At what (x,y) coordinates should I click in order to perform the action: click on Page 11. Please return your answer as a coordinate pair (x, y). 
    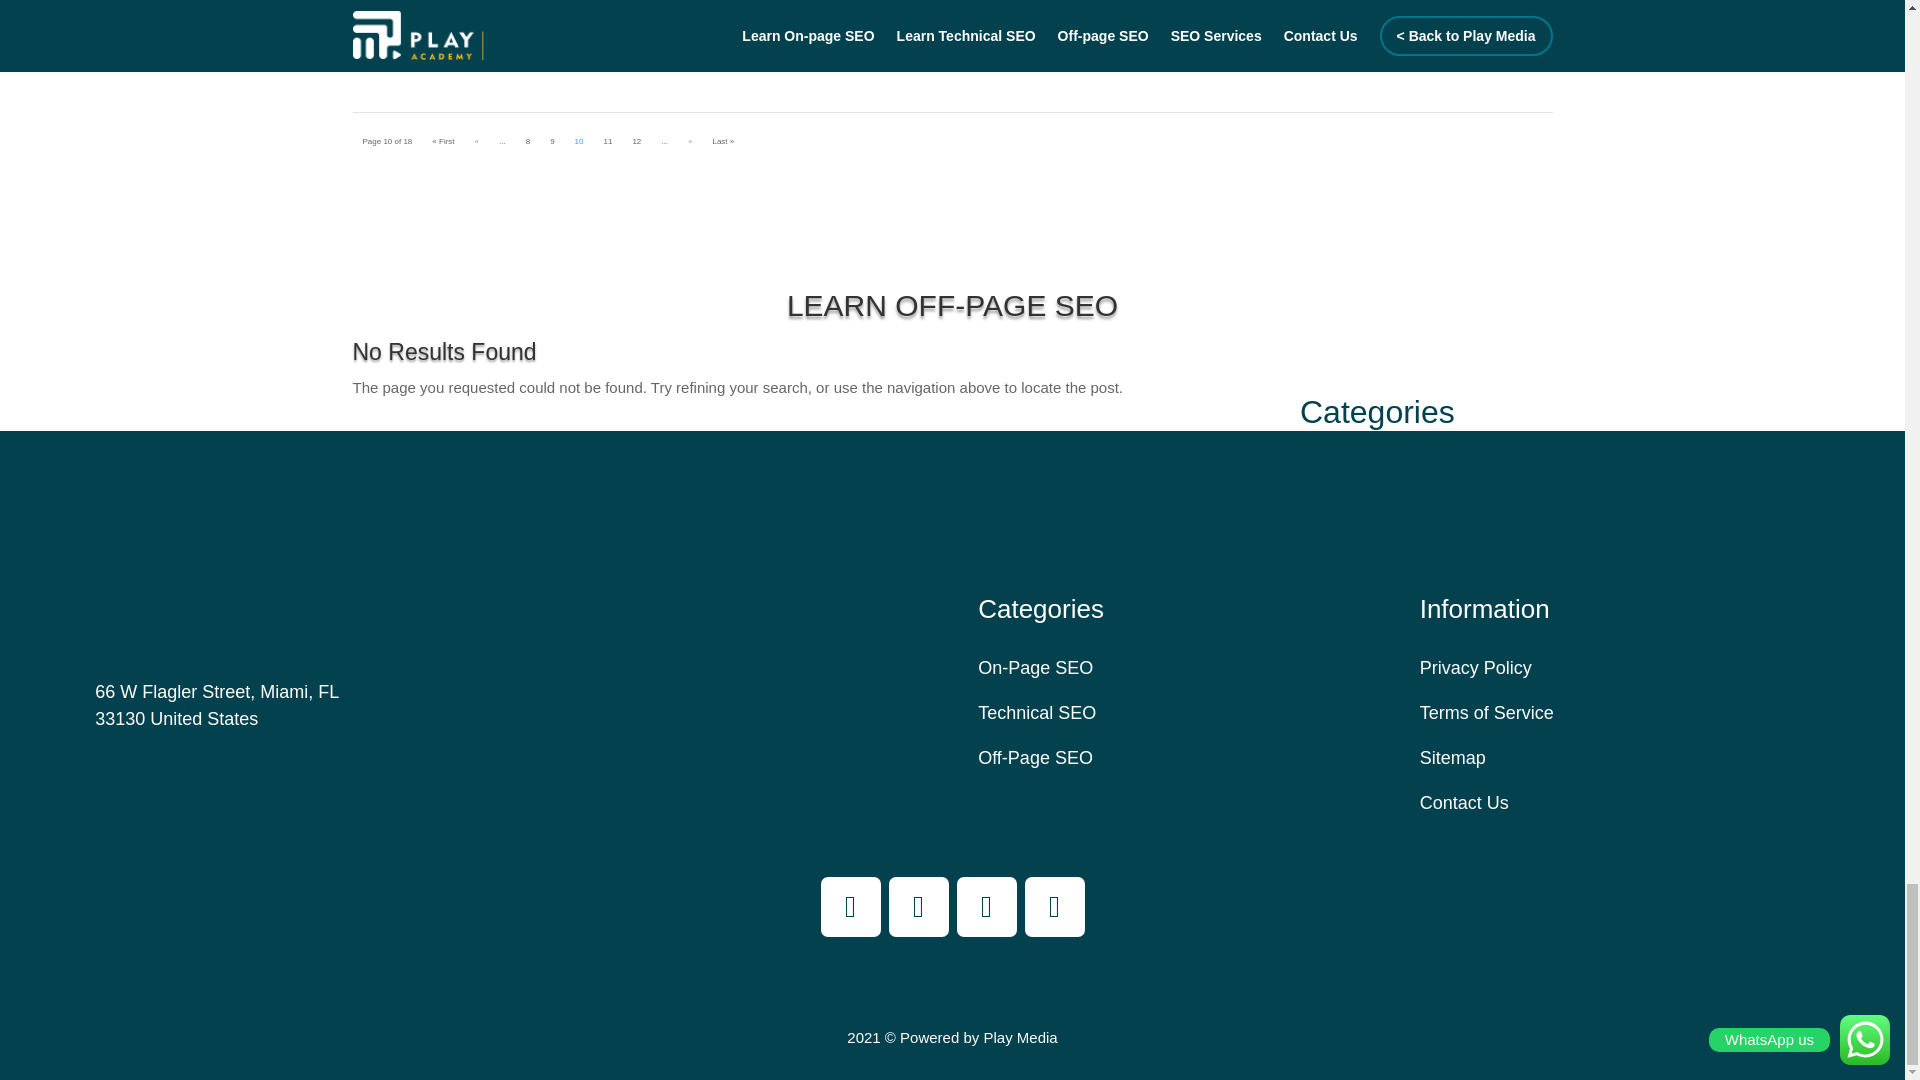
    Looking at the image, I should click on (606, 141).